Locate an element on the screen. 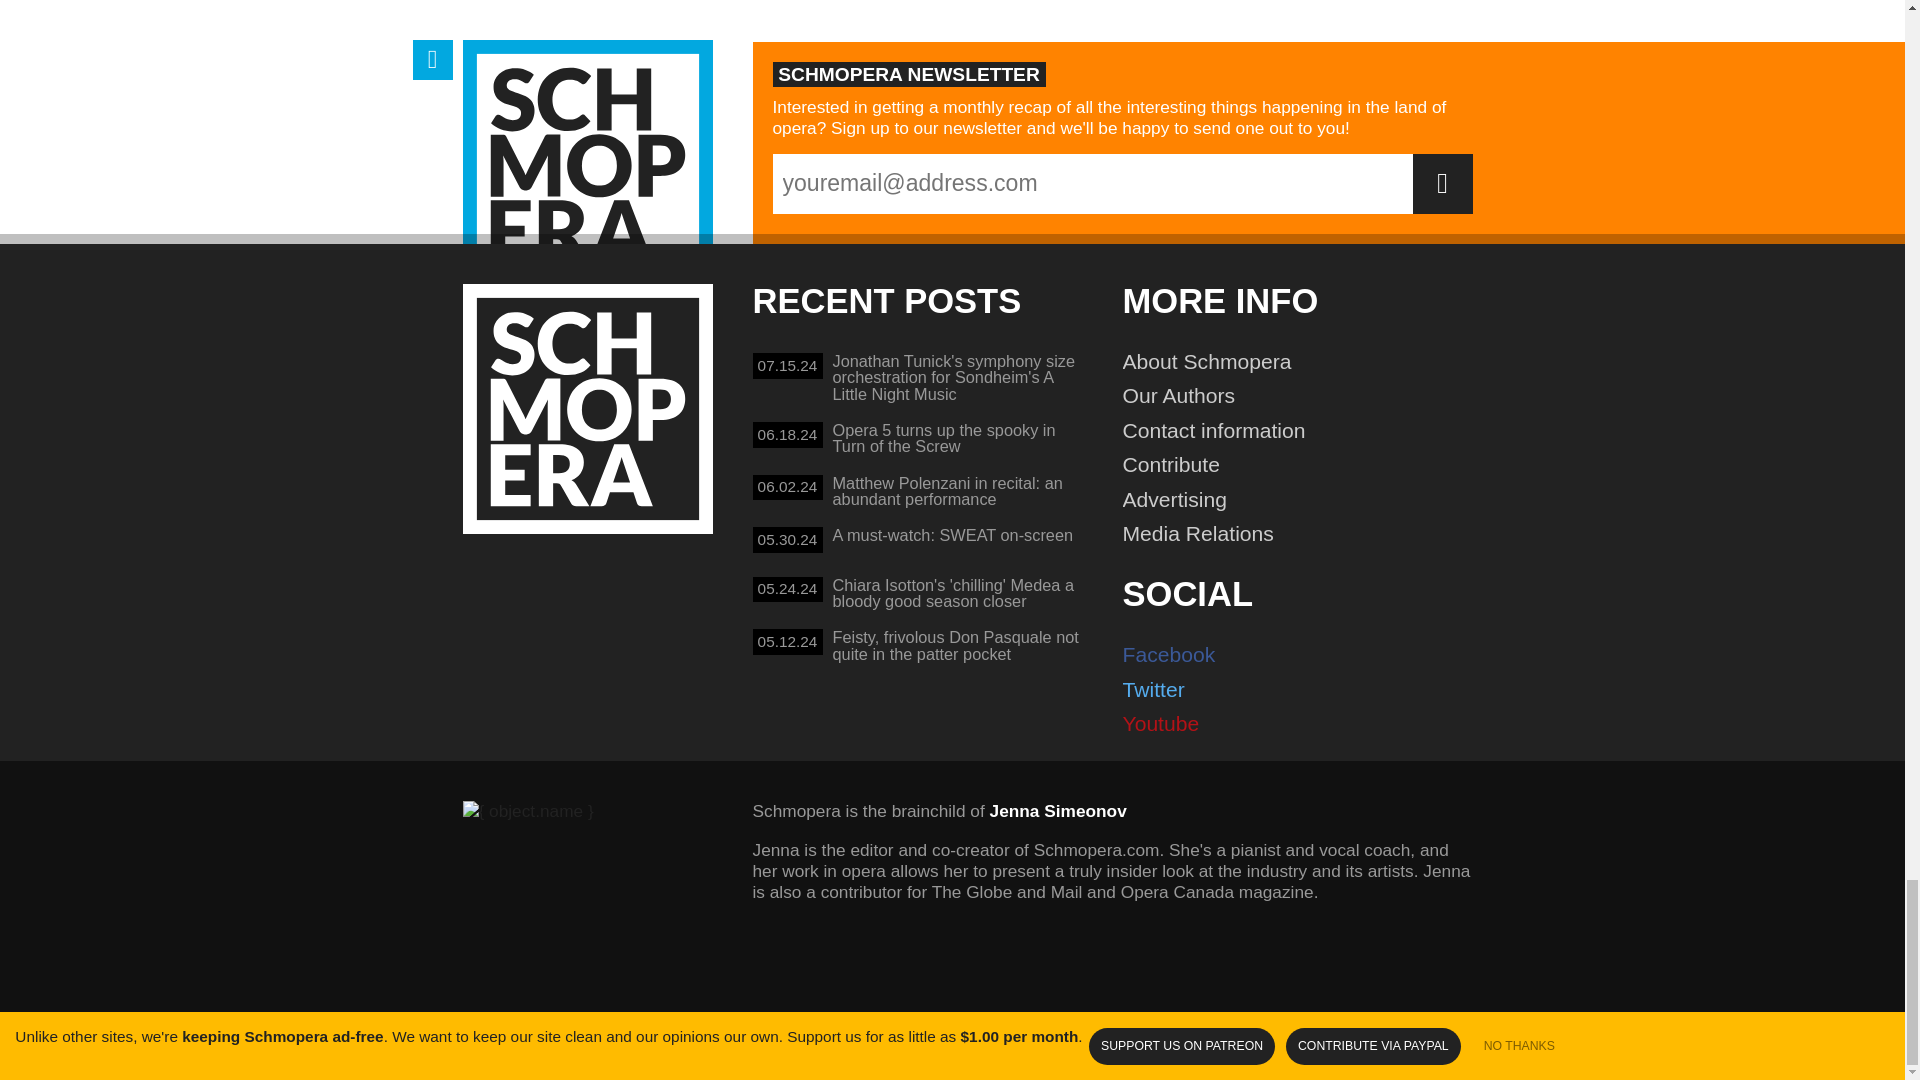 The image size is (1920, 1080). Media Relations is located at coordinates (1306, 534).